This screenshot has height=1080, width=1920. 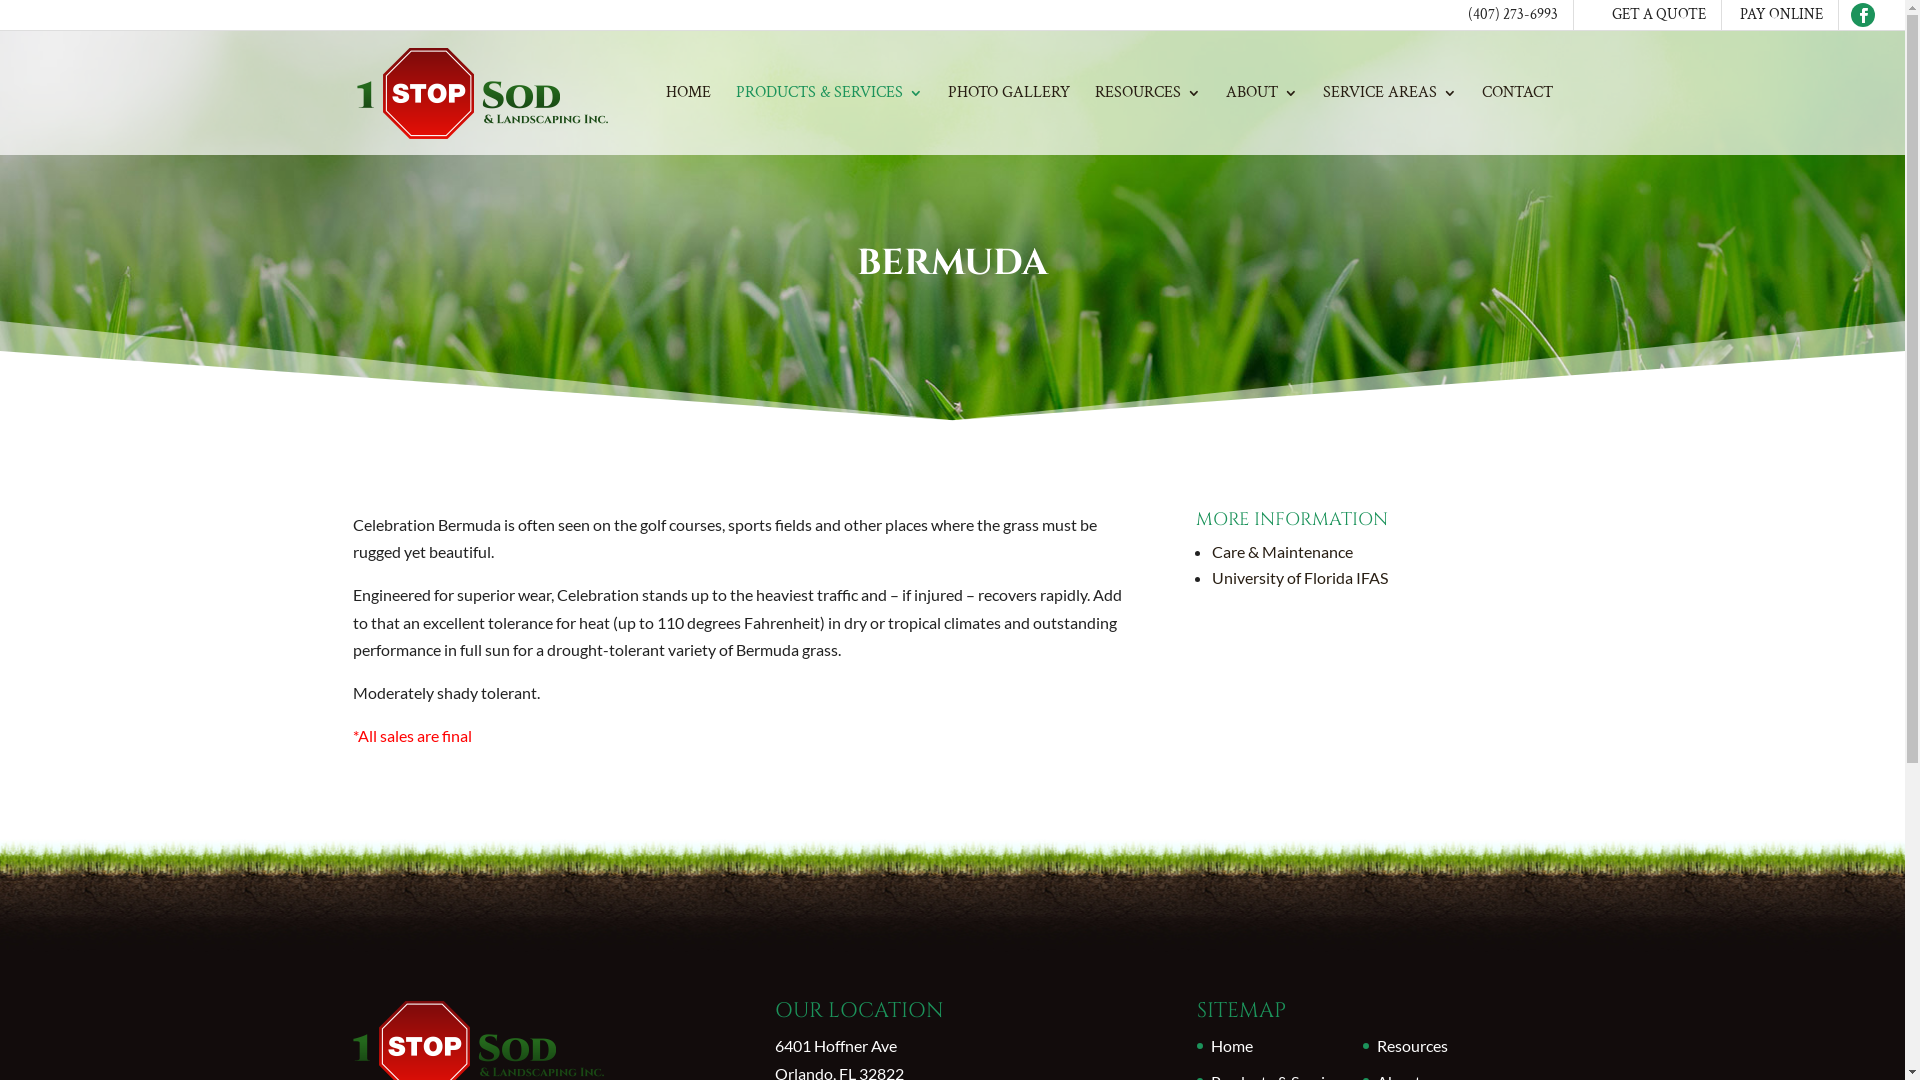 I want to click on University of Florida IFAS, so click(x=1300, y=578).